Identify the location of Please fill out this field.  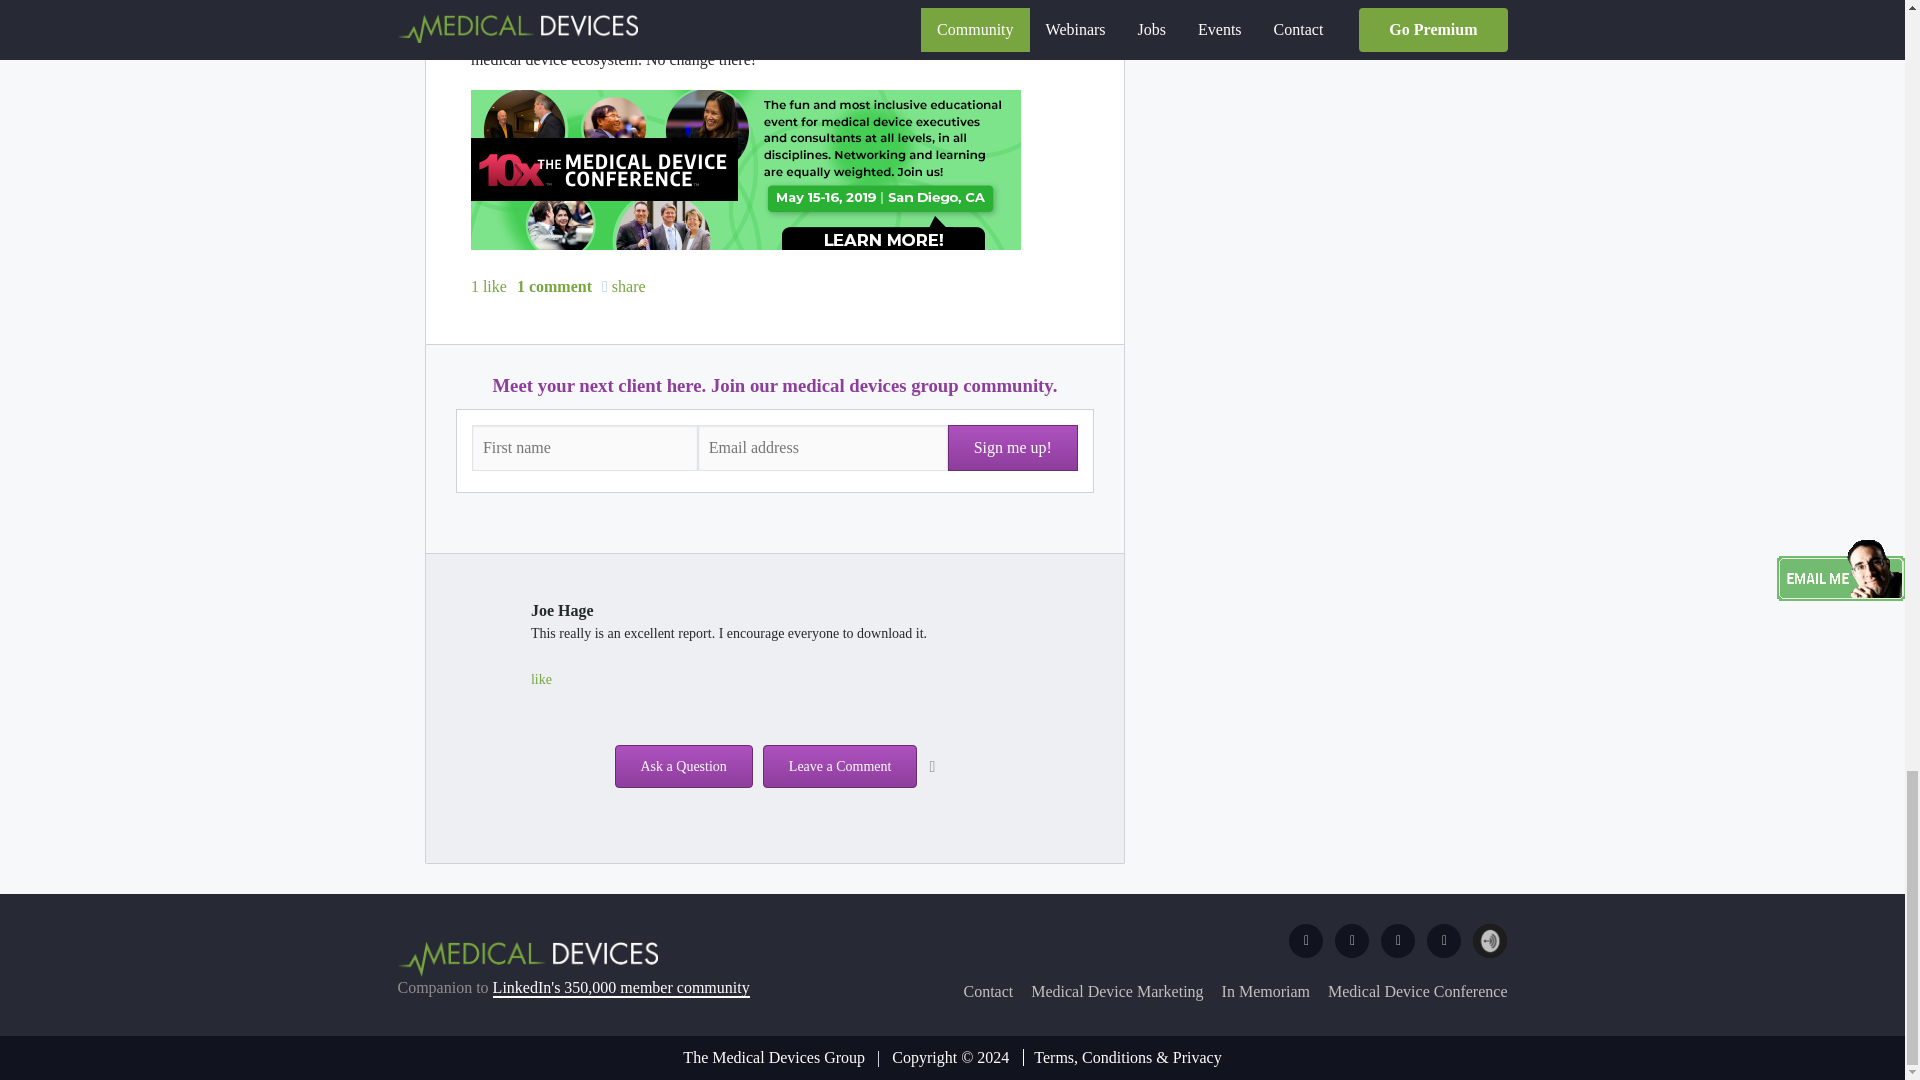
(585, 448).